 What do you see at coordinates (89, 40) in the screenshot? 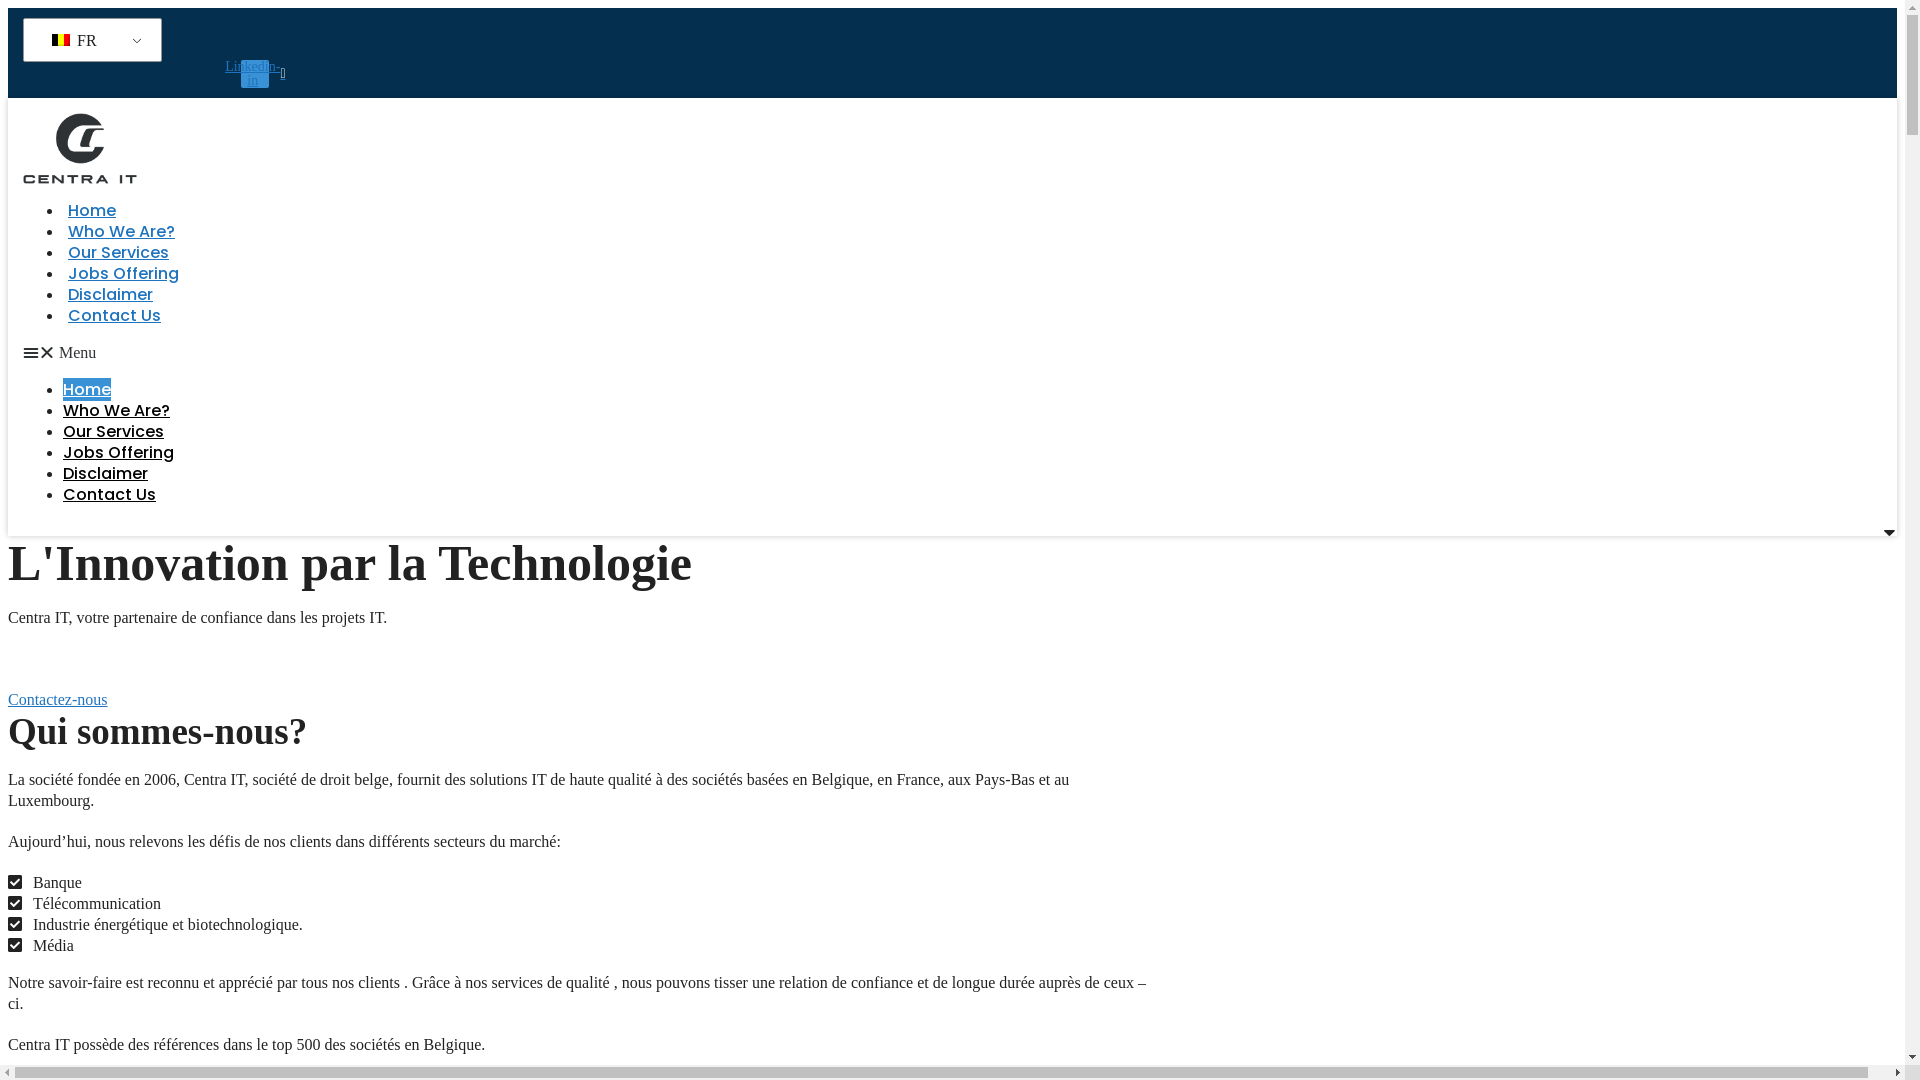
I see `FR` at bounding box center [89, 40].